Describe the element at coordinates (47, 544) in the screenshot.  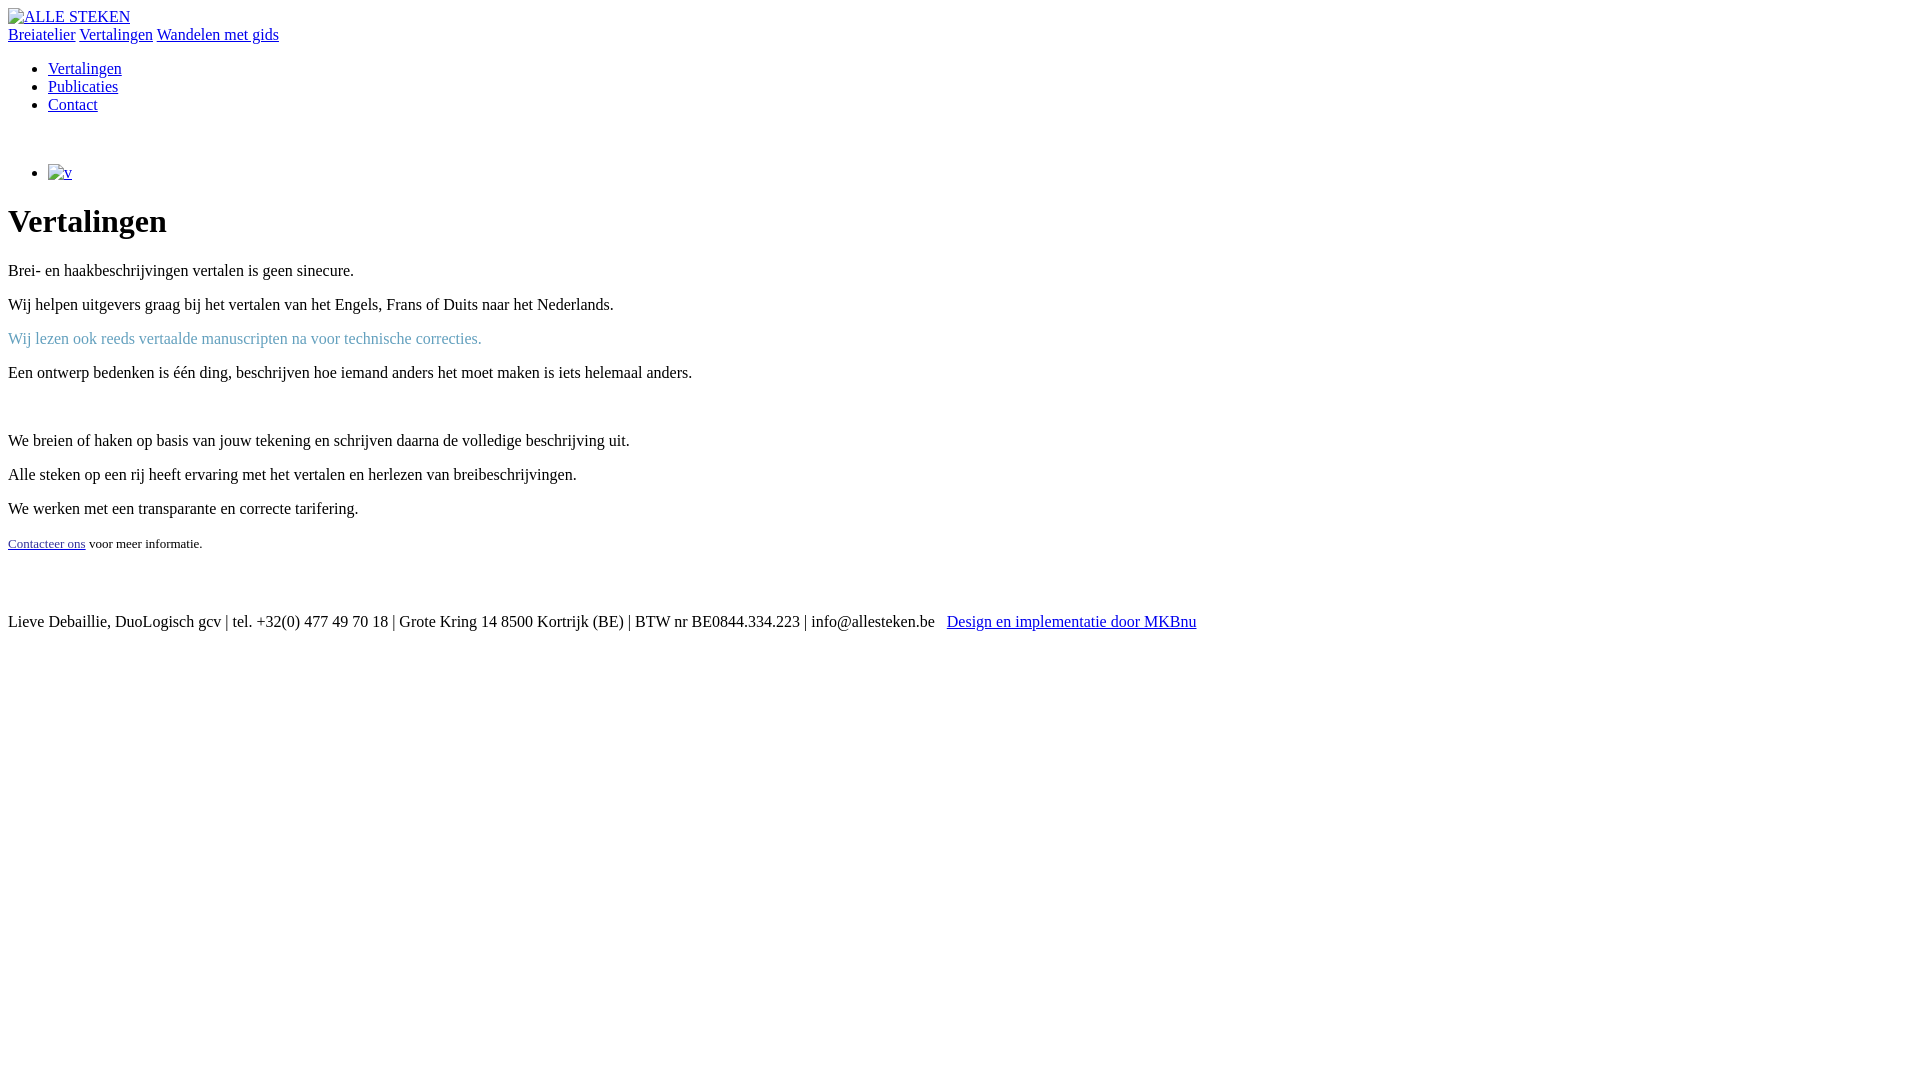
I see `Contacteer ons` at that location.